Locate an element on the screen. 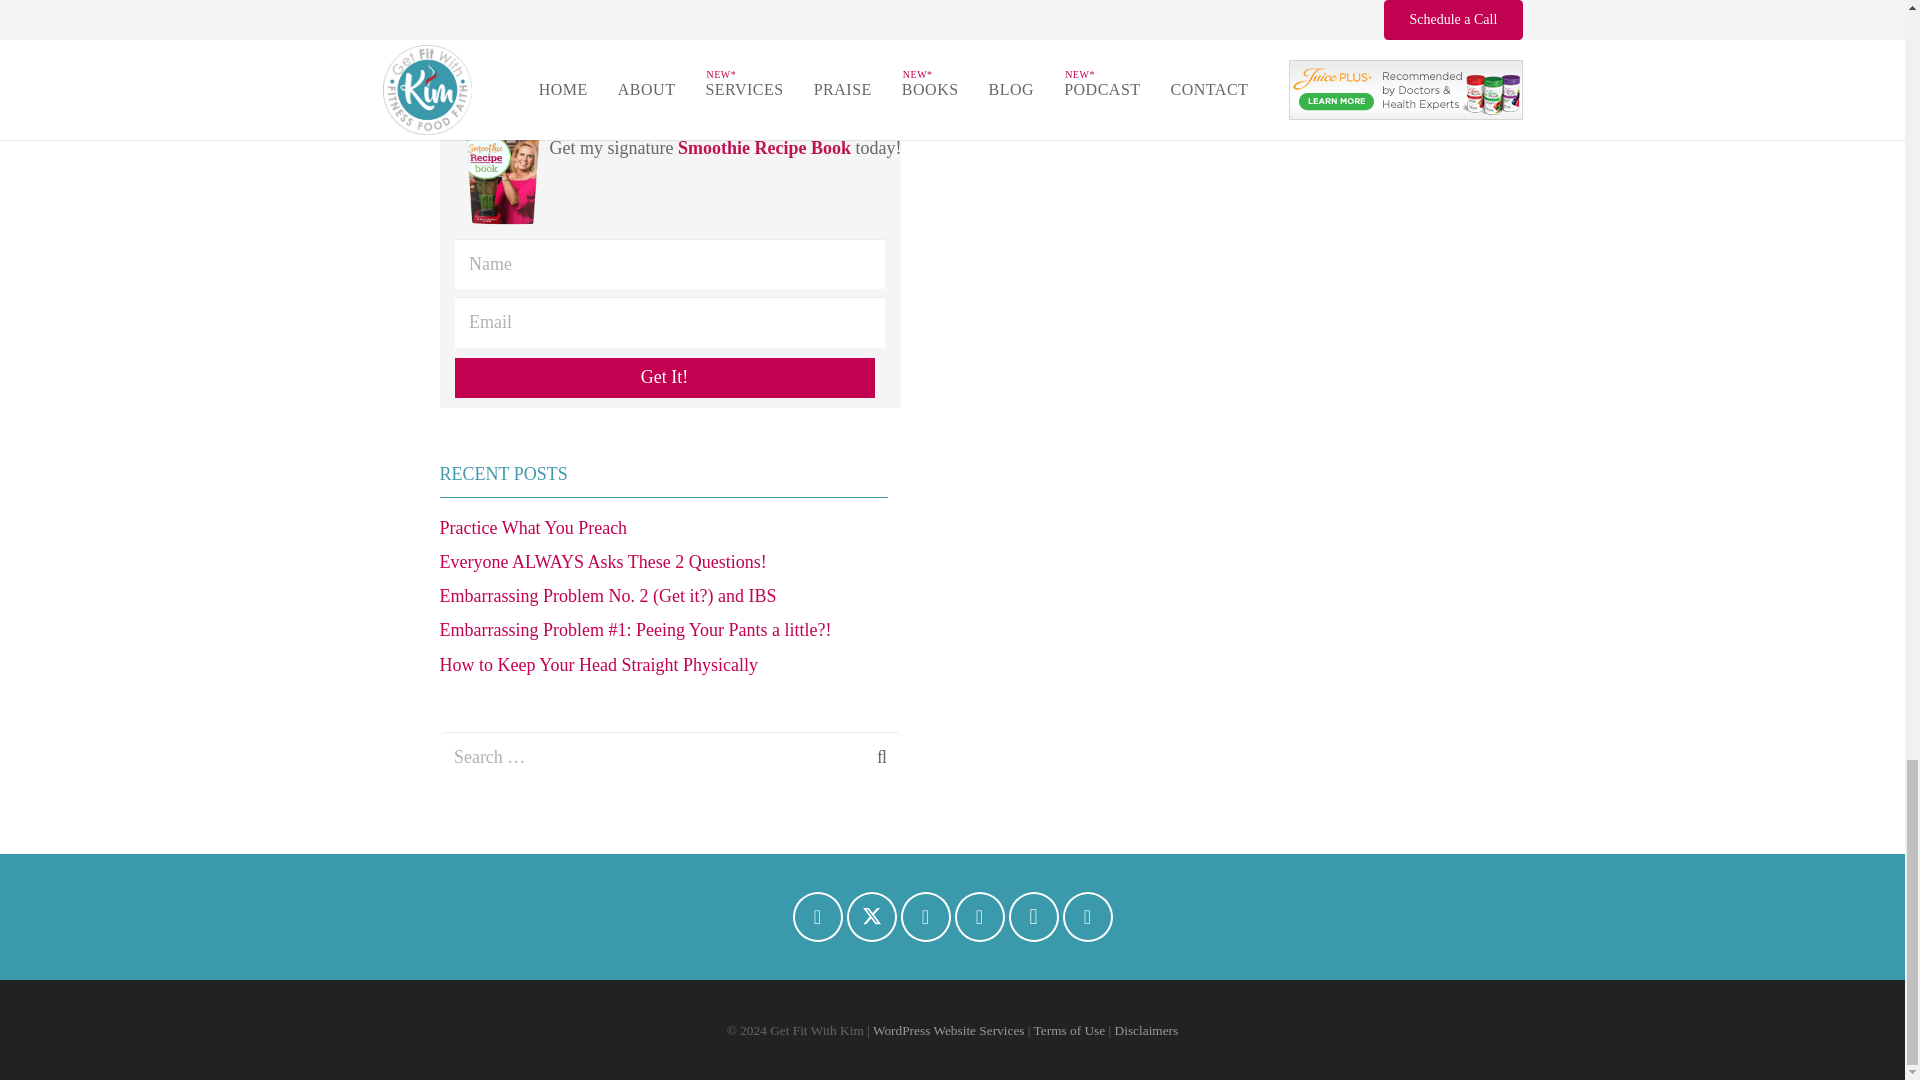  YouTube is located at coordinates (598, 4).